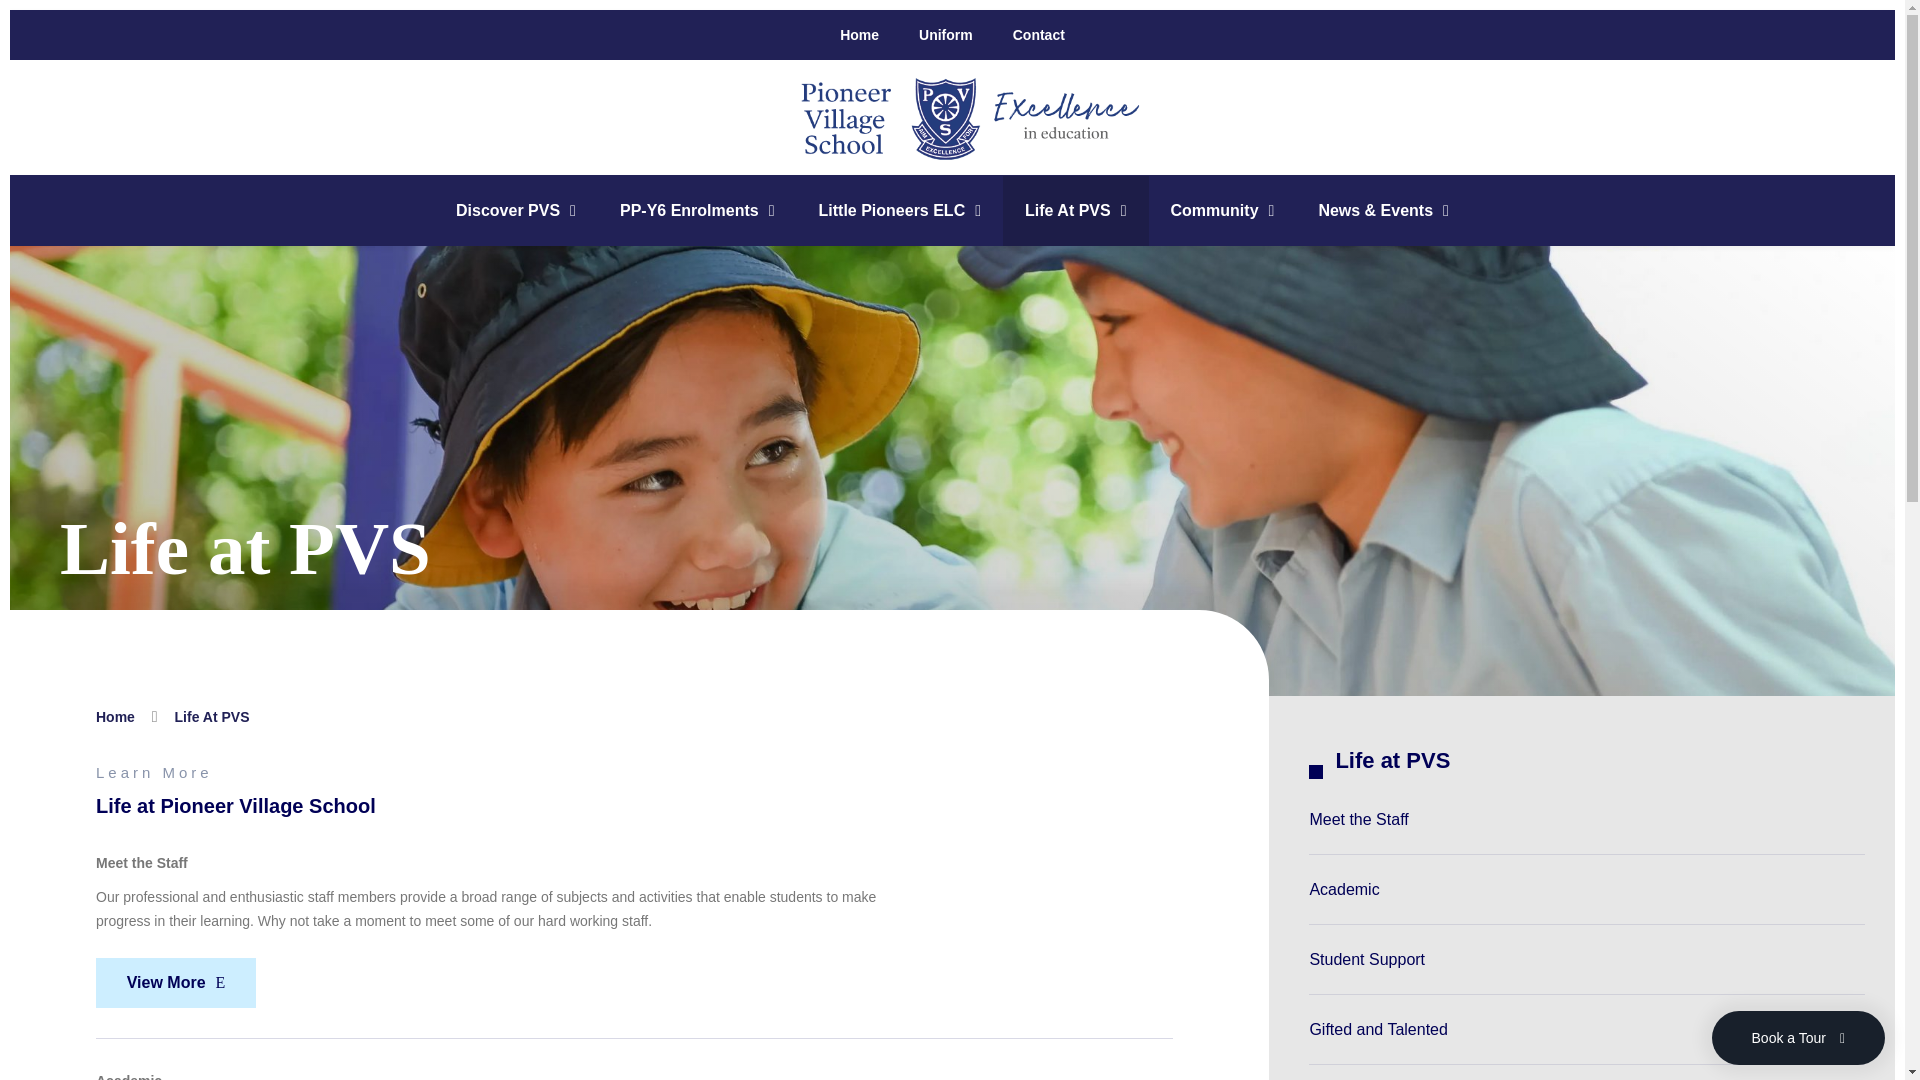  Describe the element at coordinates (1586, 820) in the screenshot. I see `Meet the Staff` at that location.